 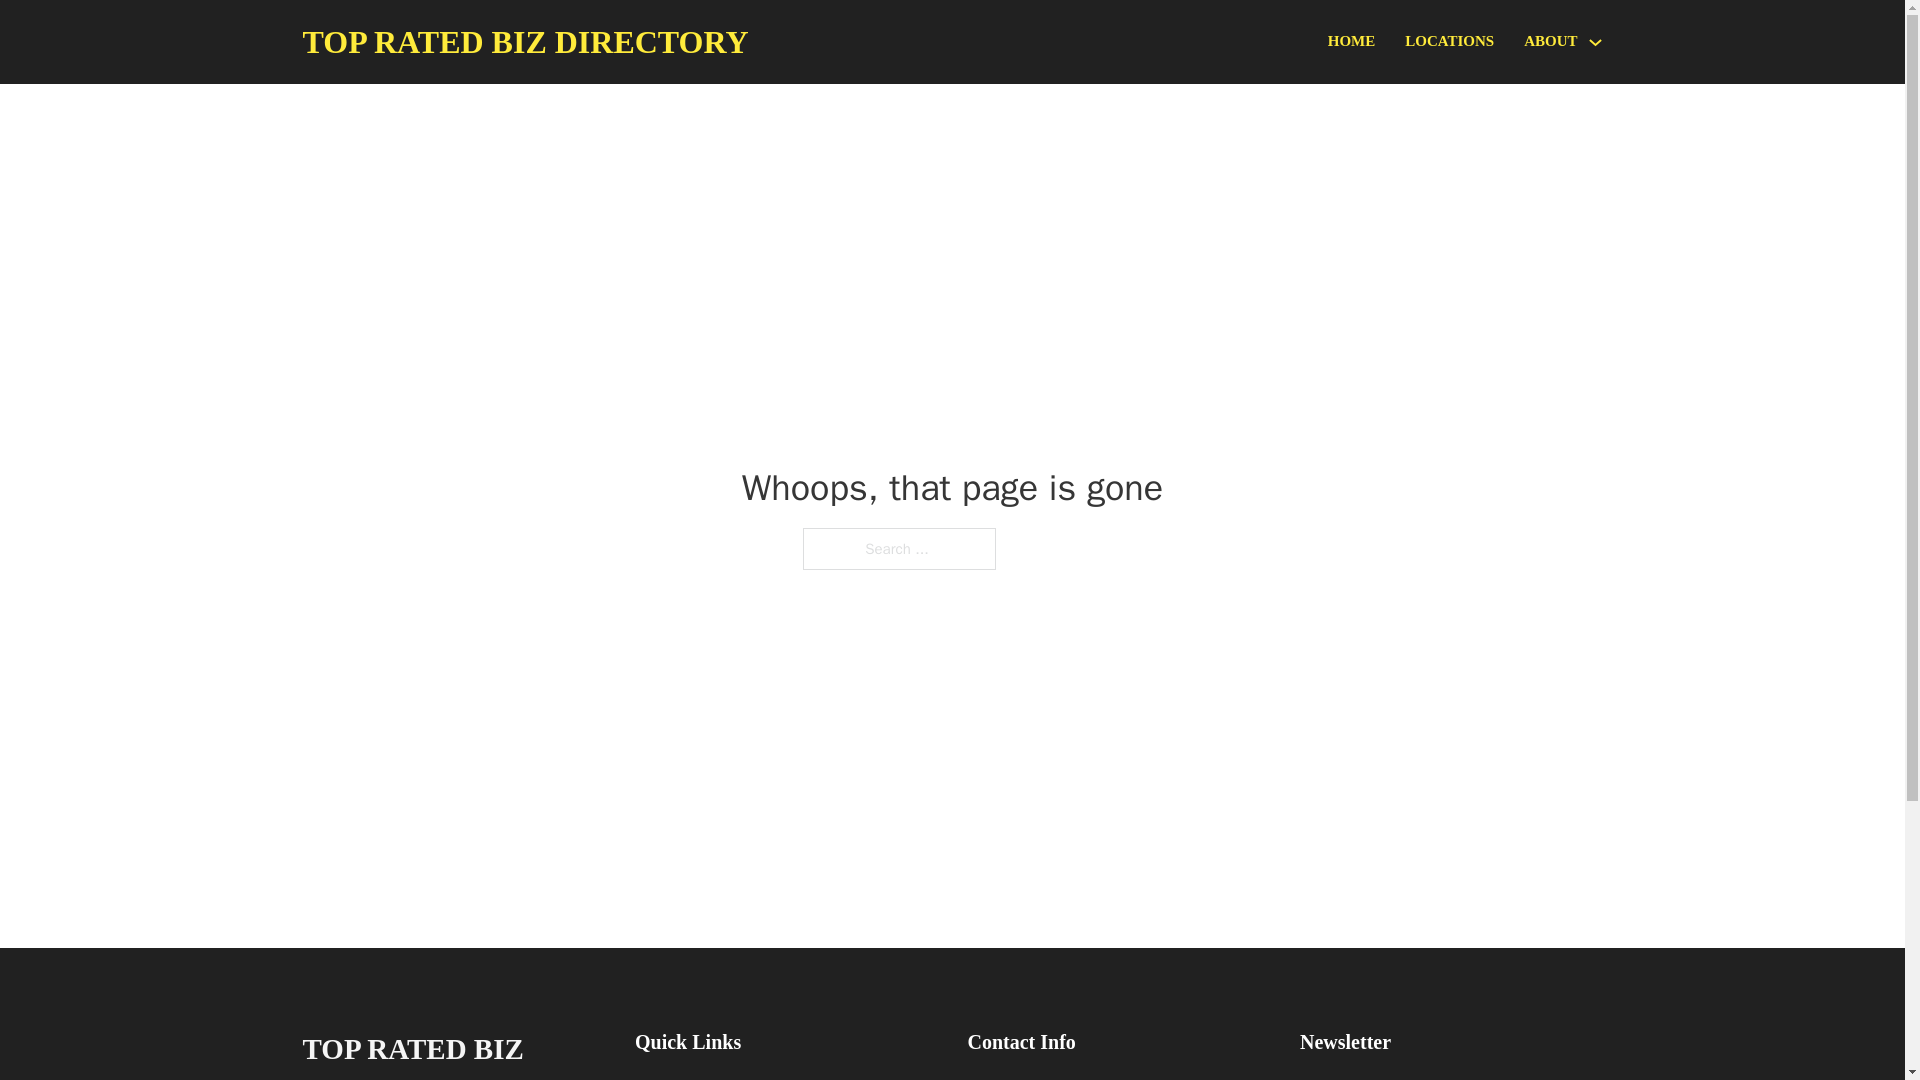 I want to click on TOP RATED BIZ DIRECTORY, so click(x=524, y=42).